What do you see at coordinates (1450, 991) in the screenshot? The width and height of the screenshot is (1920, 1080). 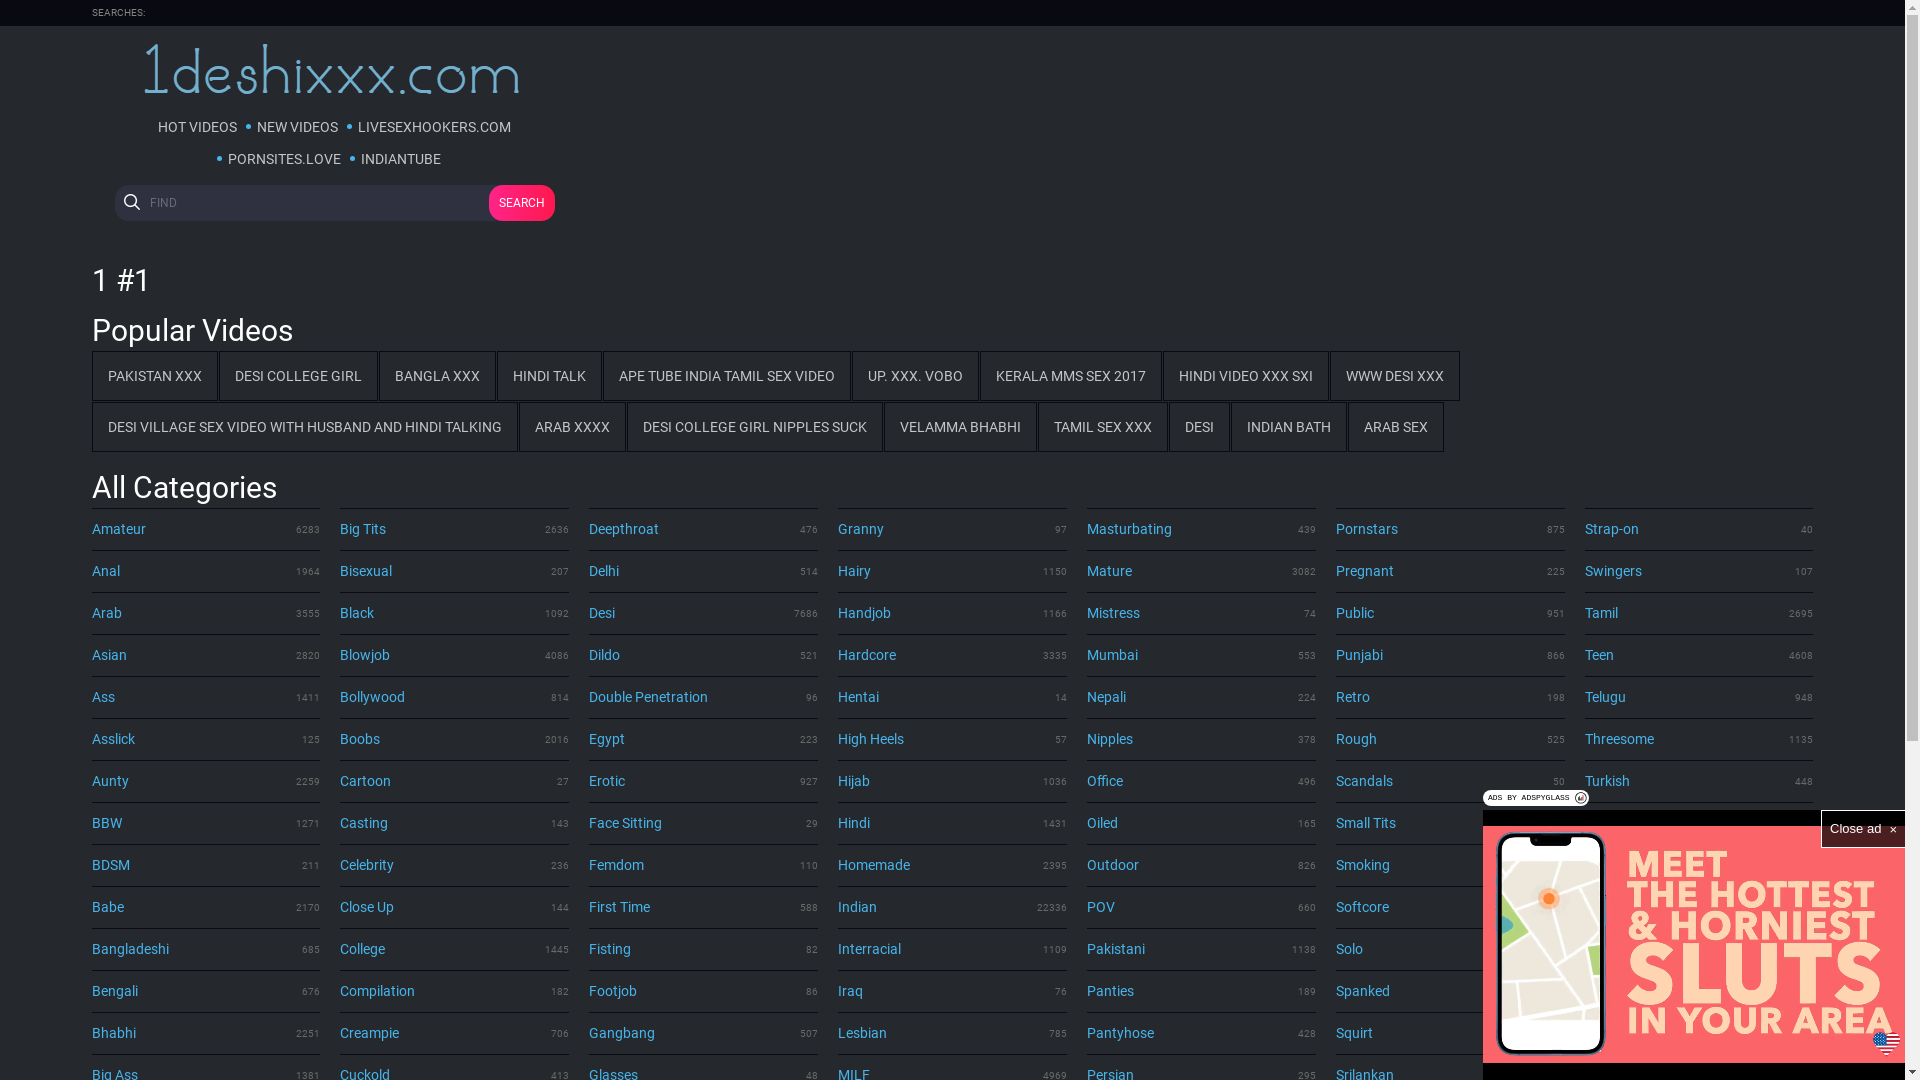 I see `Spanked
89` at bounding box center [1450, 991].